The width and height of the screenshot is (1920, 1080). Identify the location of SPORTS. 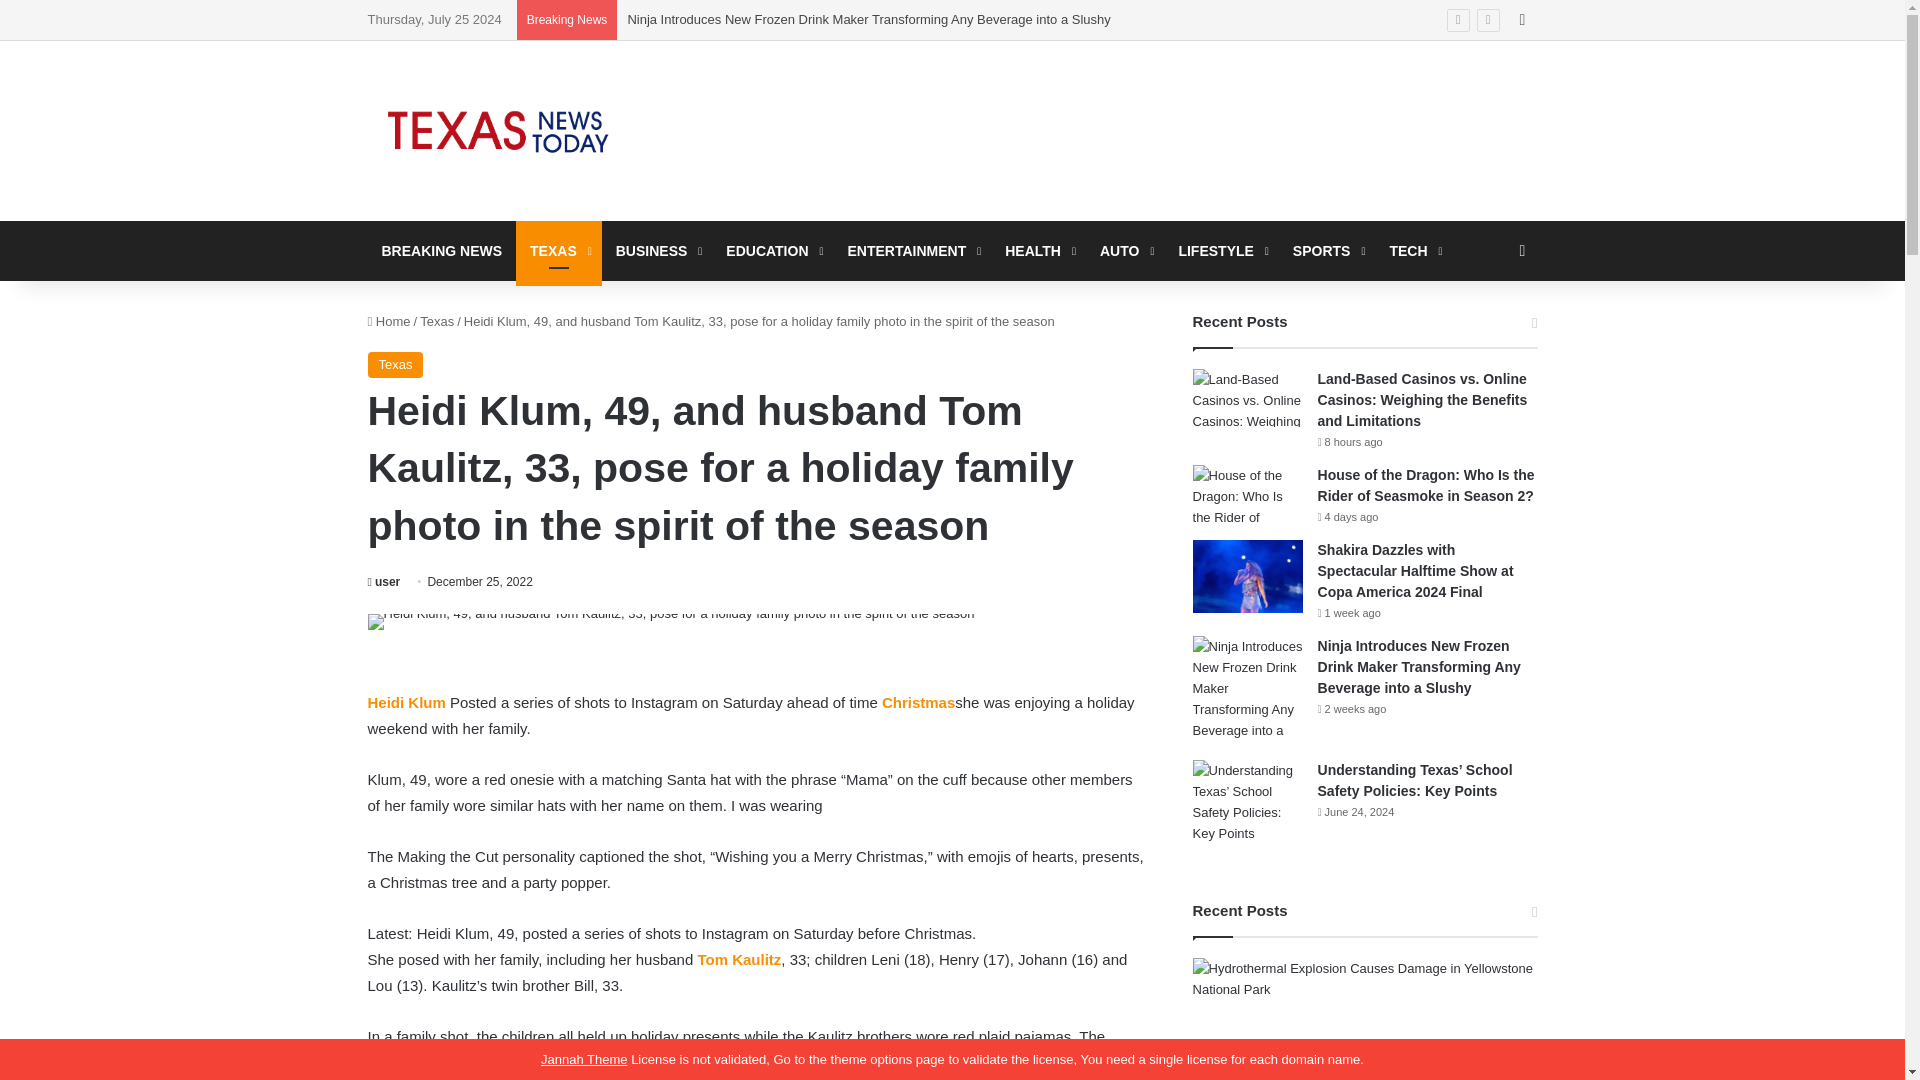
(1327, 250).